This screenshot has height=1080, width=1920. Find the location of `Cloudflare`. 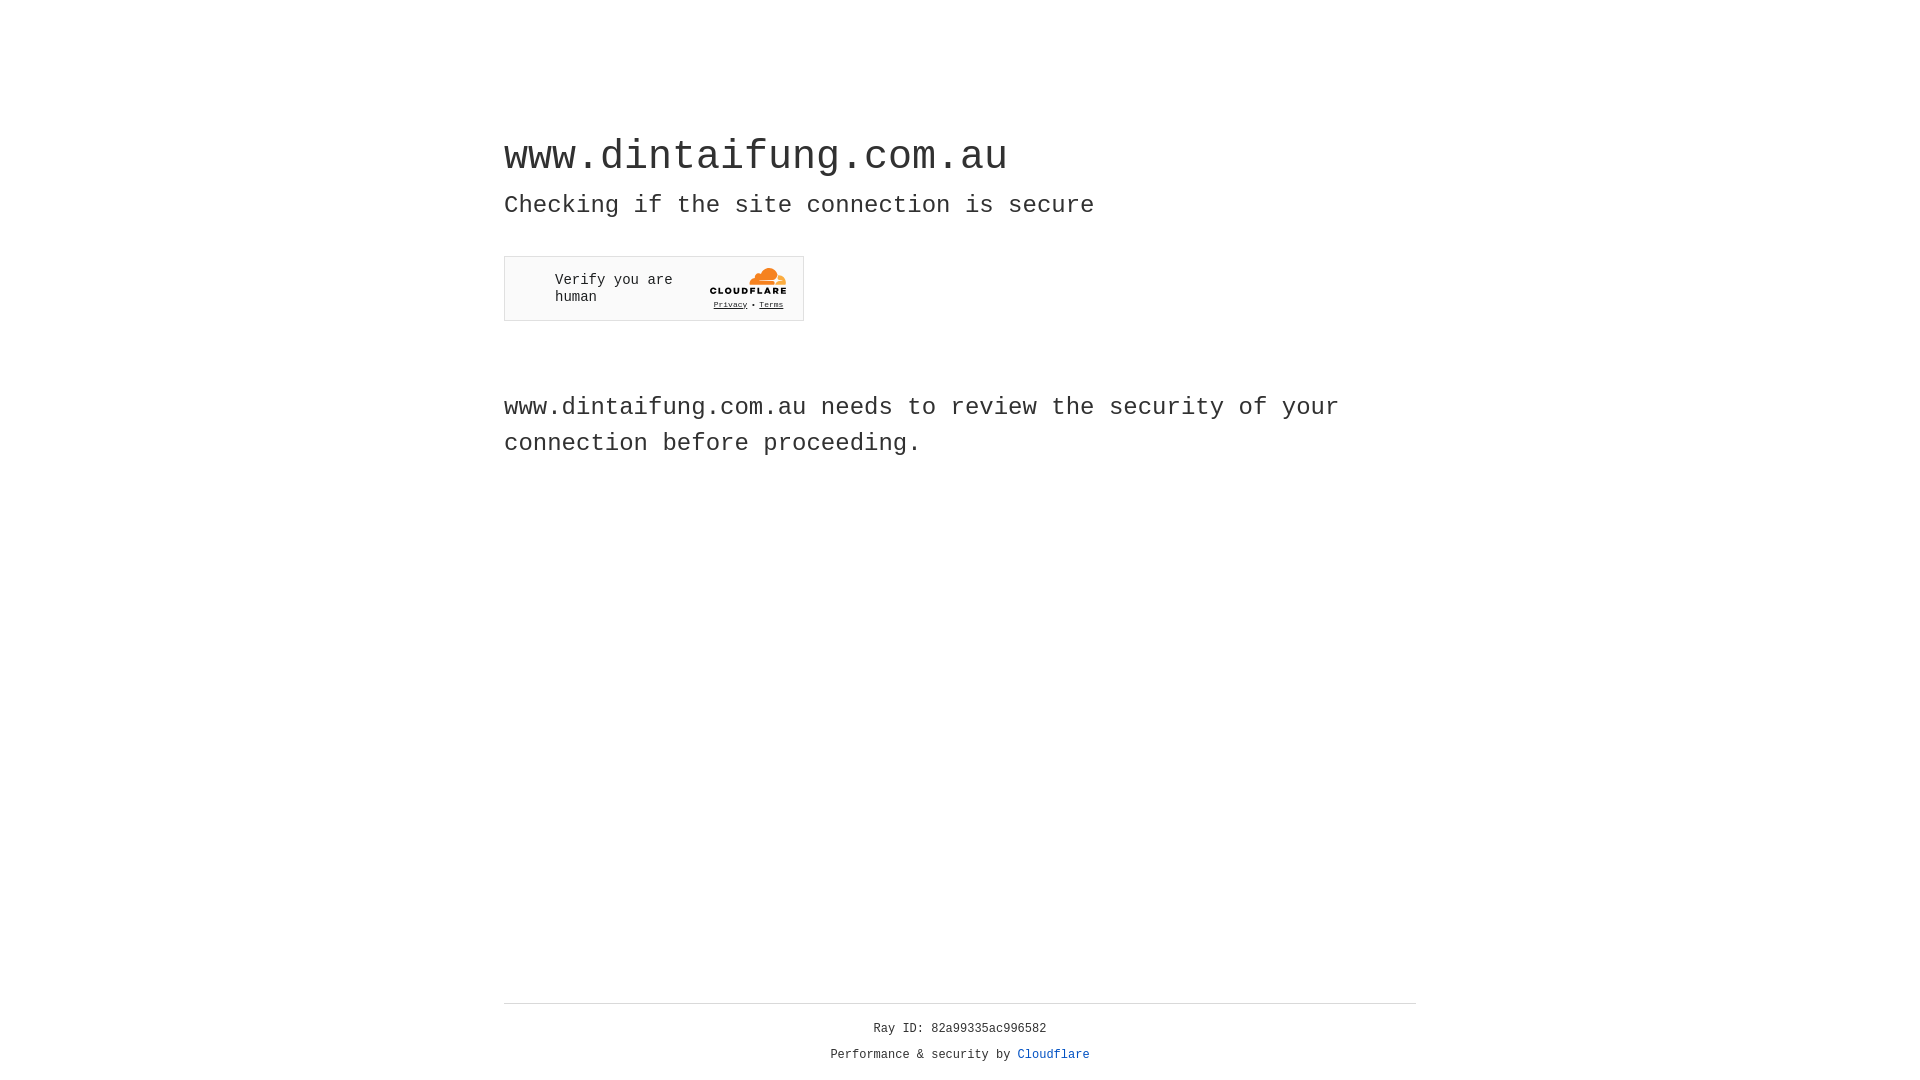

Cloudflare is located at coordinates (1054, 1055).